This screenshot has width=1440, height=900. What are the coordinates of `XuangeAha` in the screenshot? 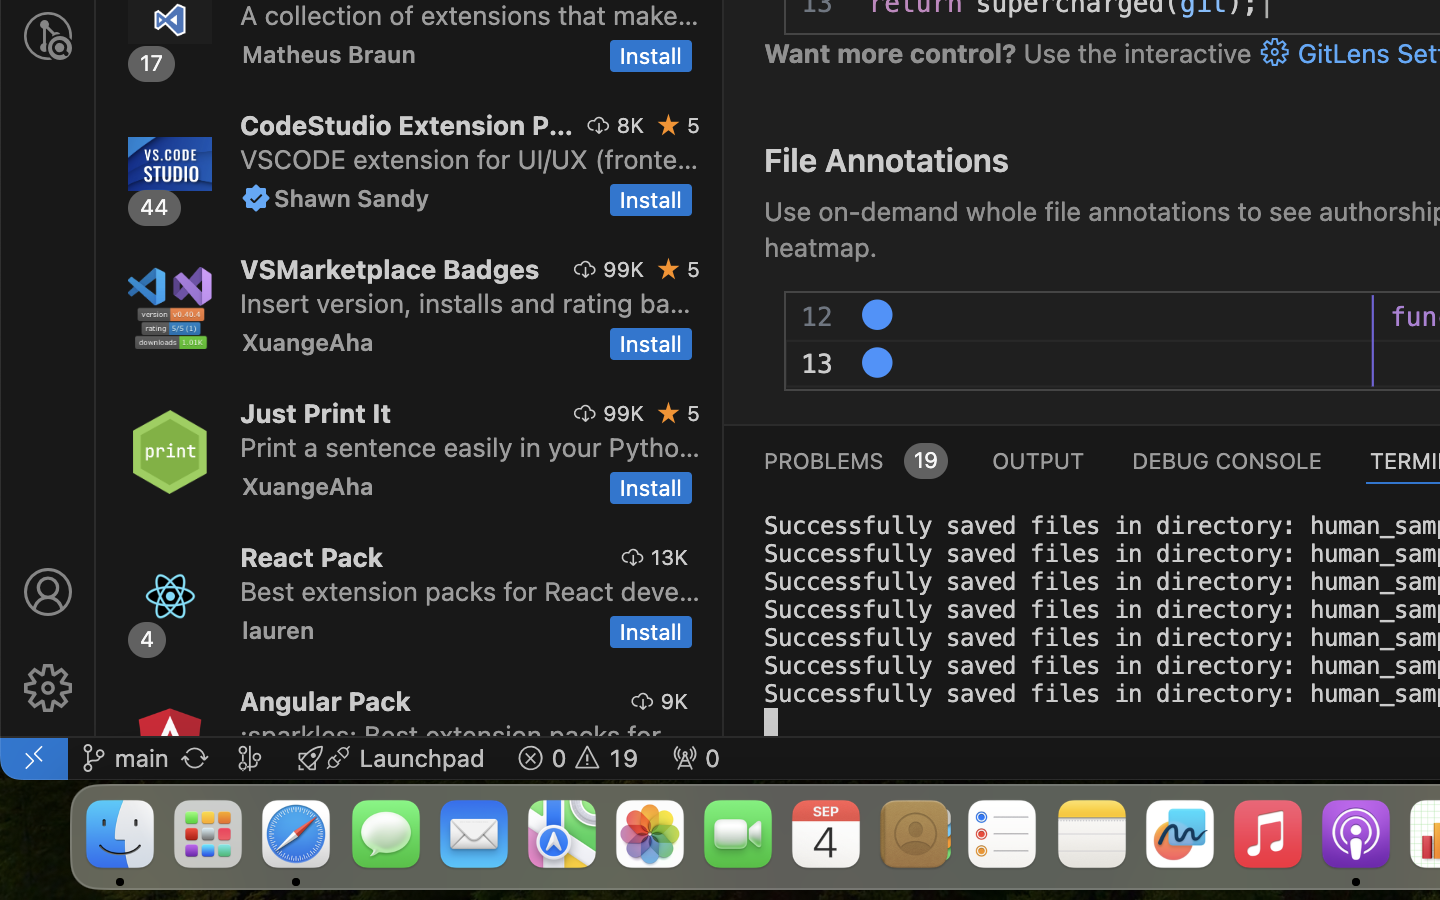 It's located at (308, 342).